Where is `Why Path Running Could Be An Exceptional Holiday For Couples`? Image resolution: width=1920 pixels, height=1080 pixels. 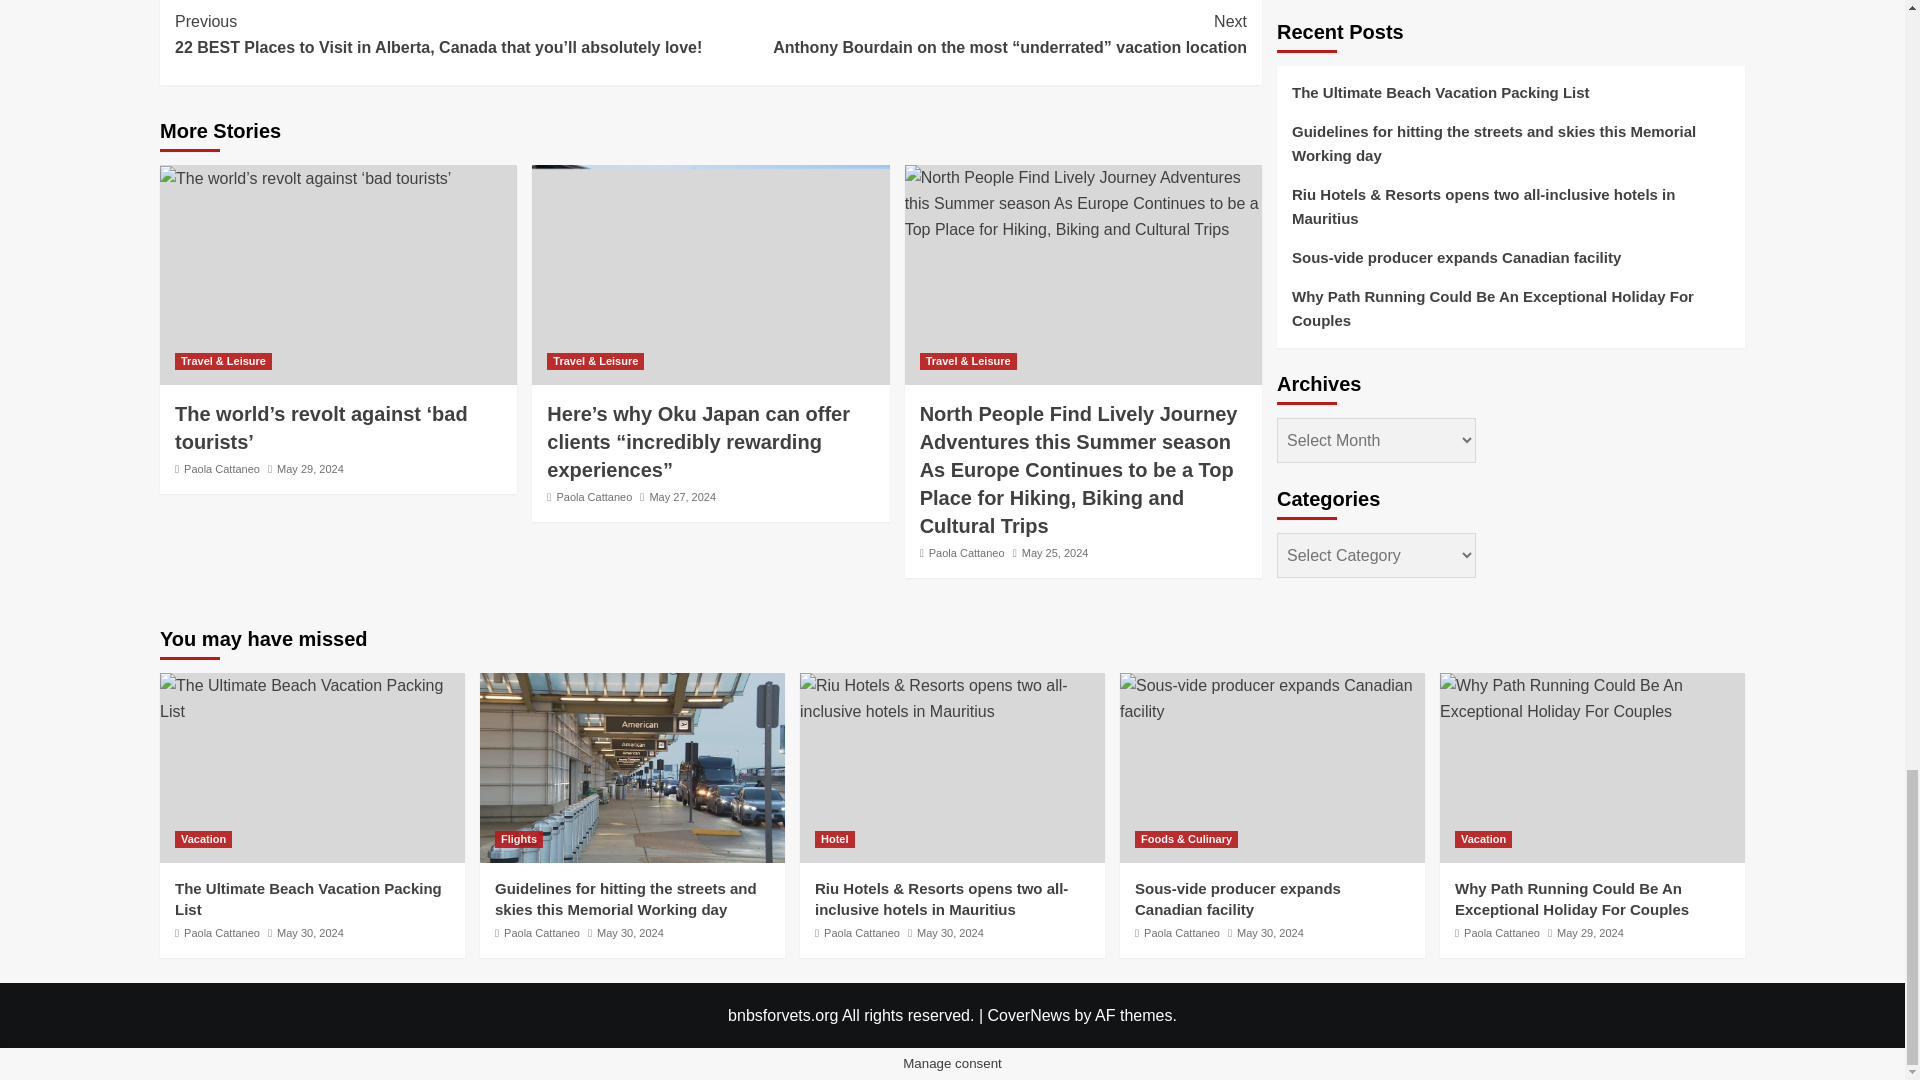 Why Path Running Could Be An Exceptional Holiday For Couples is located at coordinates (1592, 698).